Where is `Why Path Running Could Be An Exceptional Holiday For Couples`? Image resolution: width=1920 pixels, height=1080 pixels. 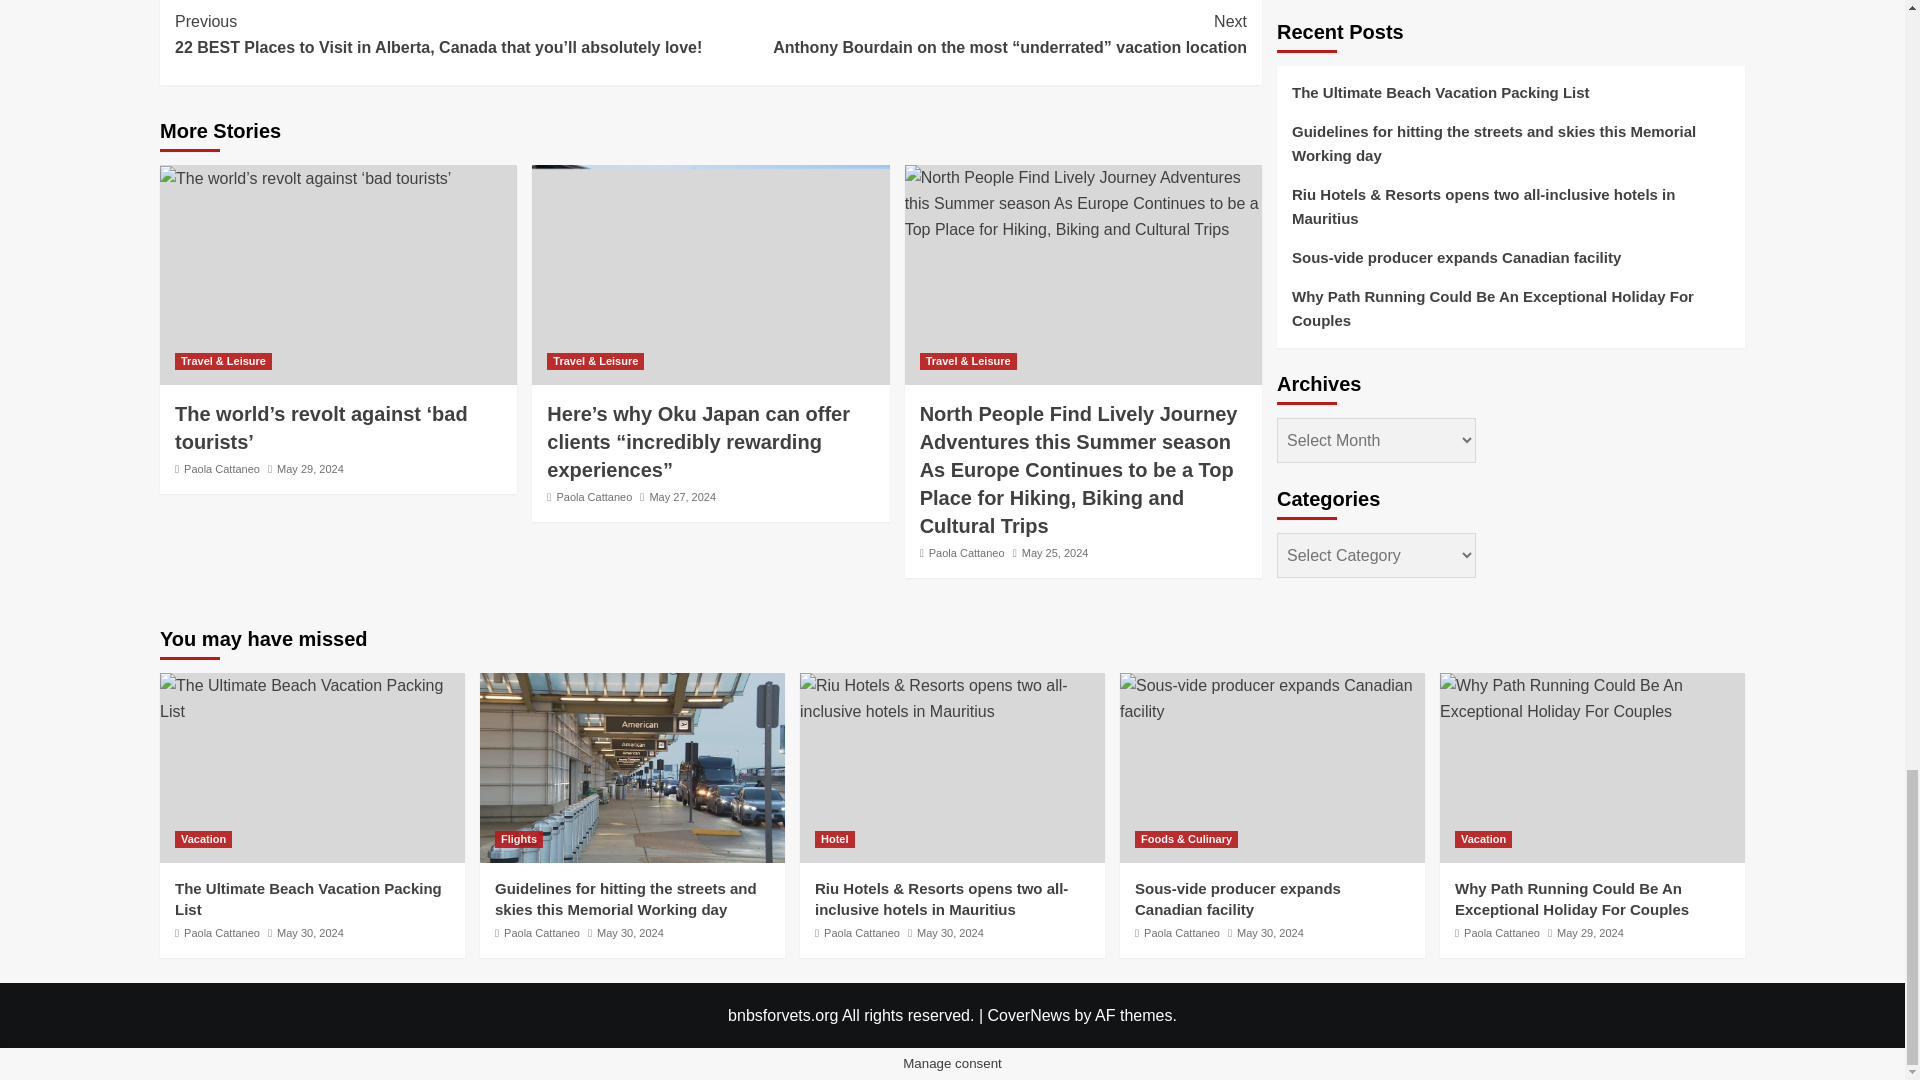 Why Path Running Could Be An Exceptional Holiday For Couples is located at coordinates (1592, 698).